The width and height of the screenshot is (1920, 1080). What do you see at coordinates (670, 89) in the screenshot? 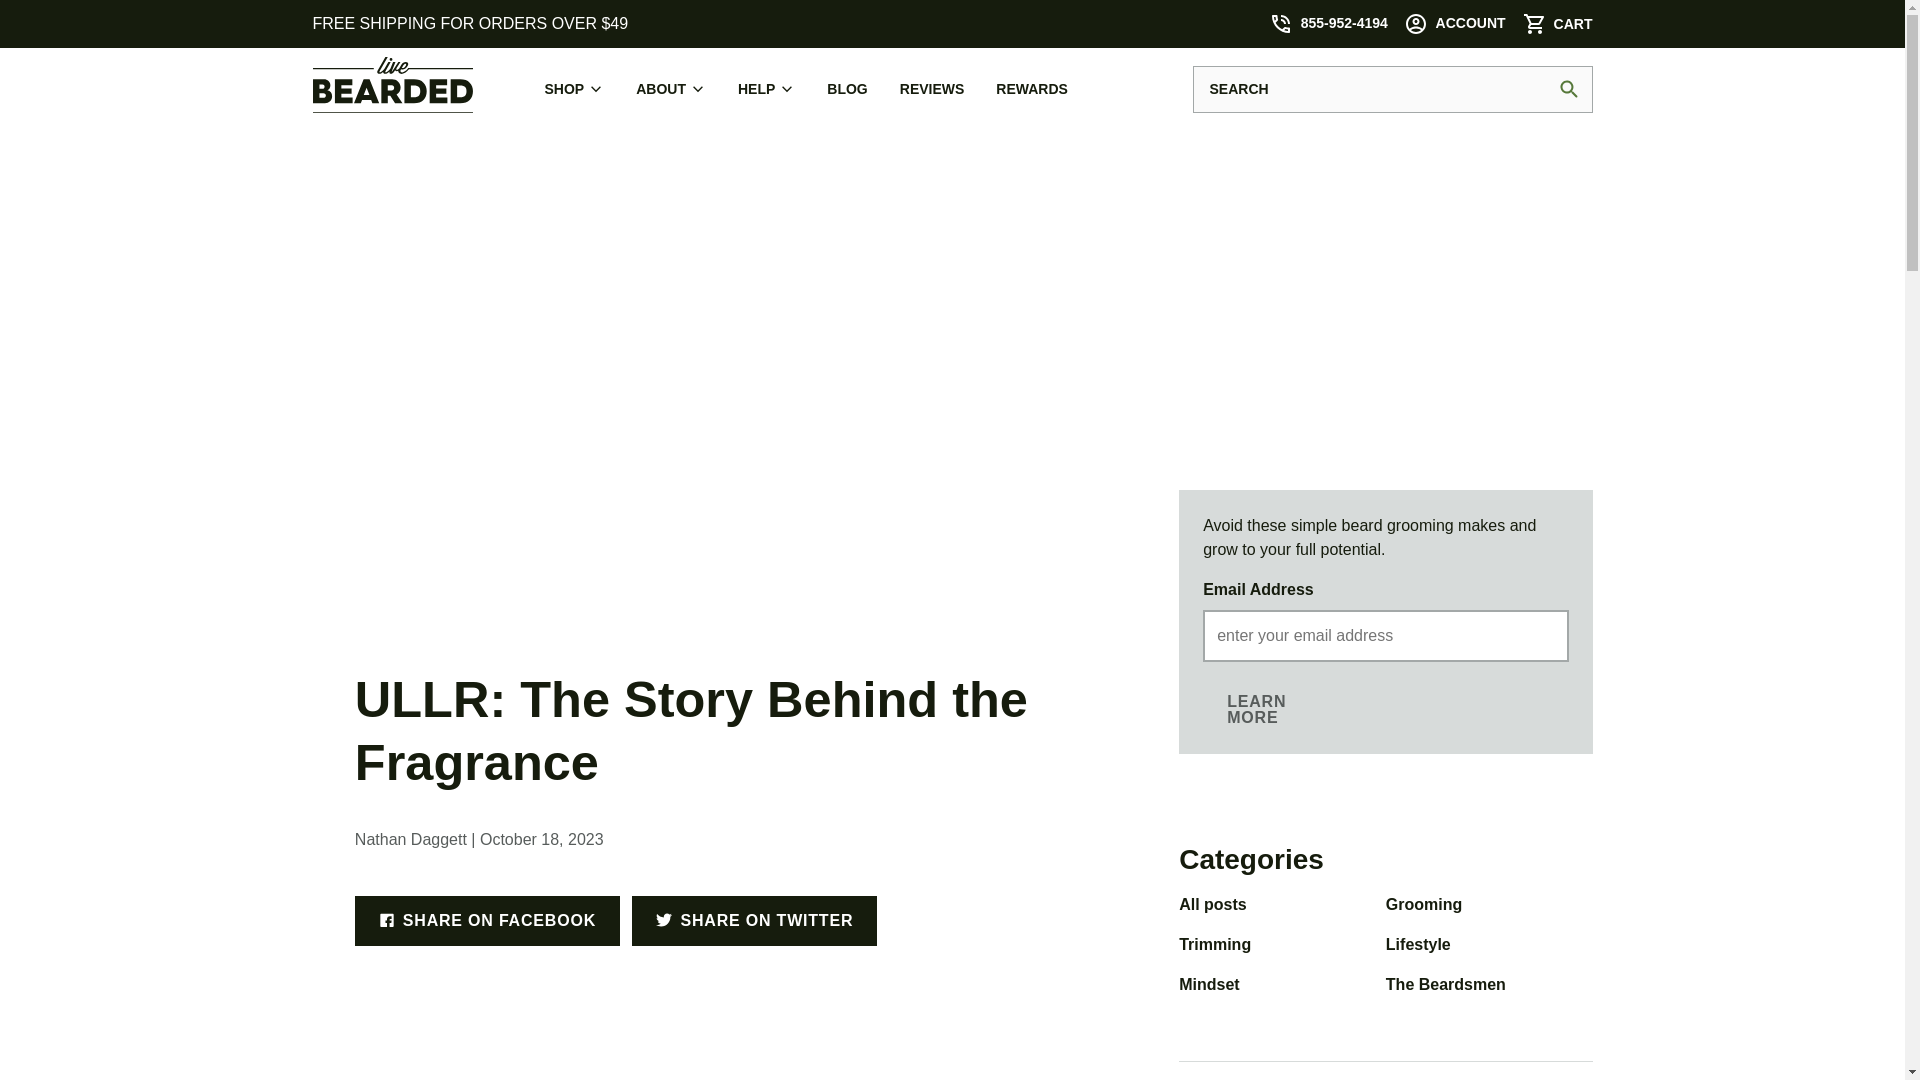
I see `ABOUT` at bounding box center [670, 89].